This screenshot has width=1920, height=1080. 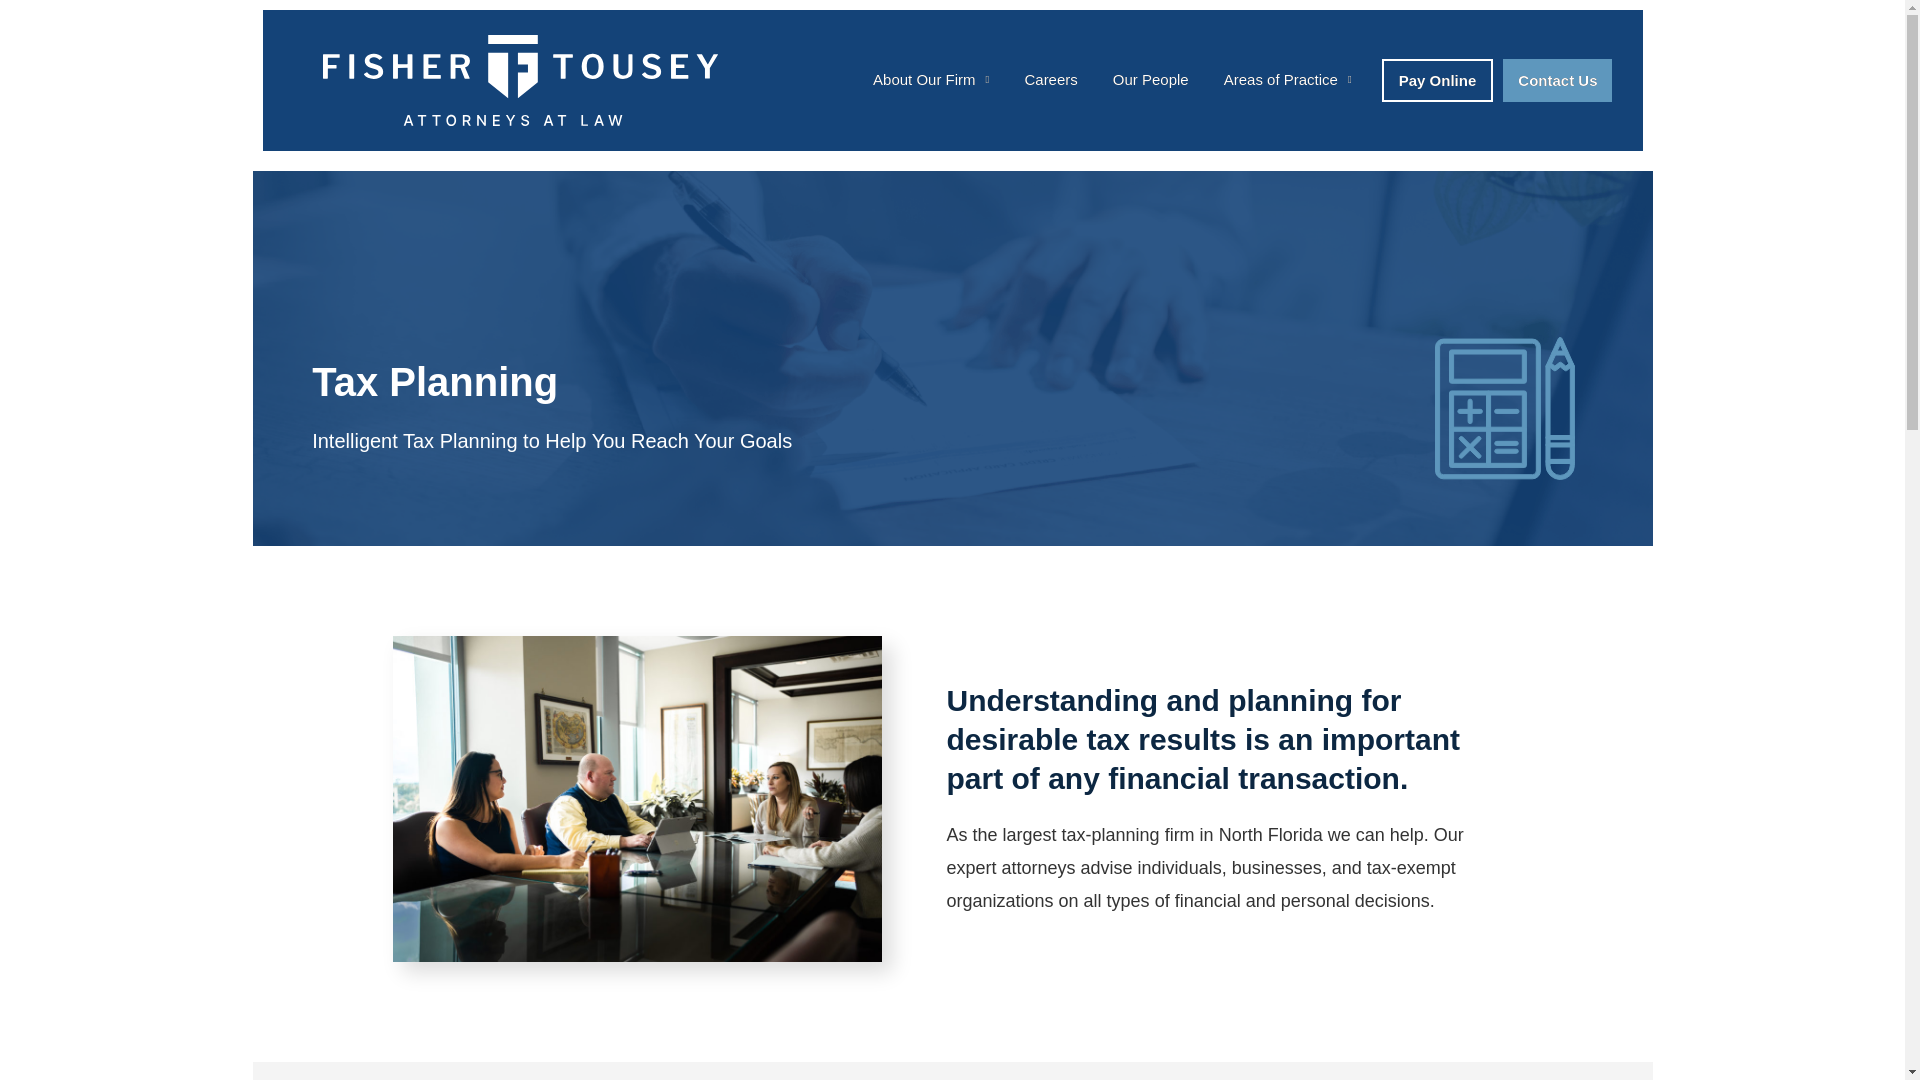 What do you see at coordinates (1288, 80) in the screenshot?
I see `Areas of Practice` at bounding box center [1288, 80].